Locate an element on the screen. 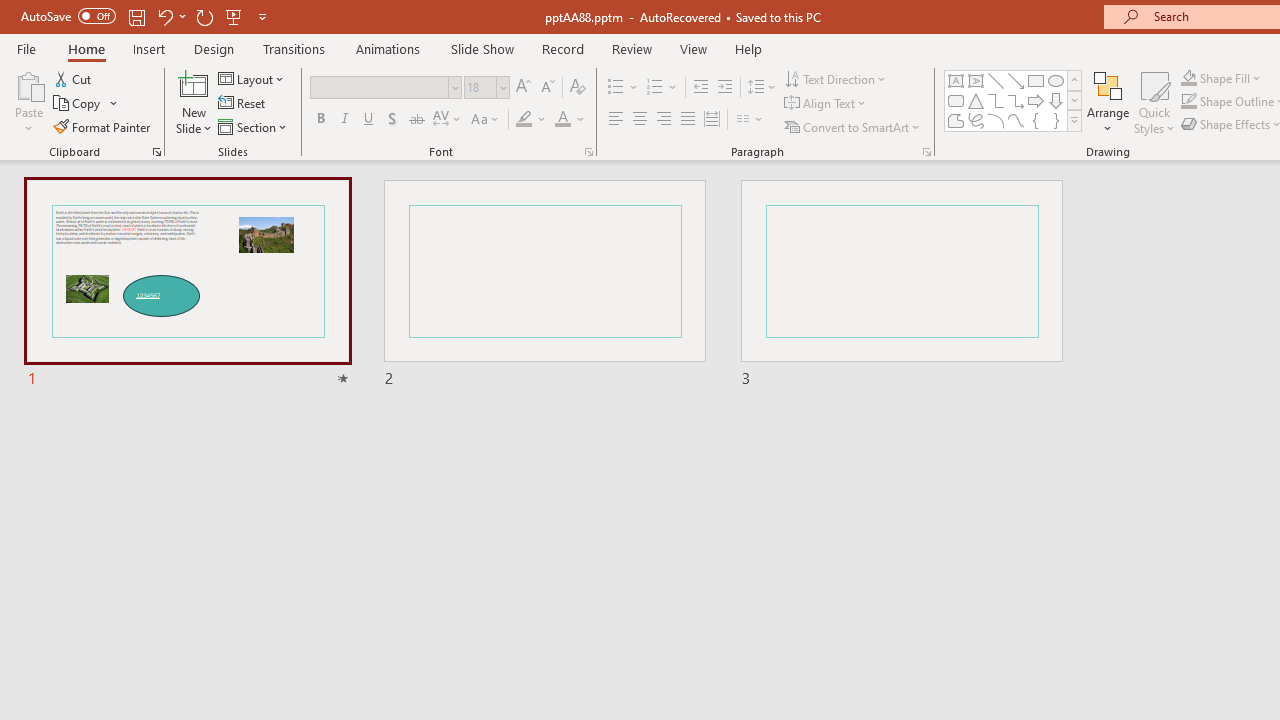 Image resolution: width=1280 pixels, height=720 pixels. Arc is located at coordinates (996, 120).